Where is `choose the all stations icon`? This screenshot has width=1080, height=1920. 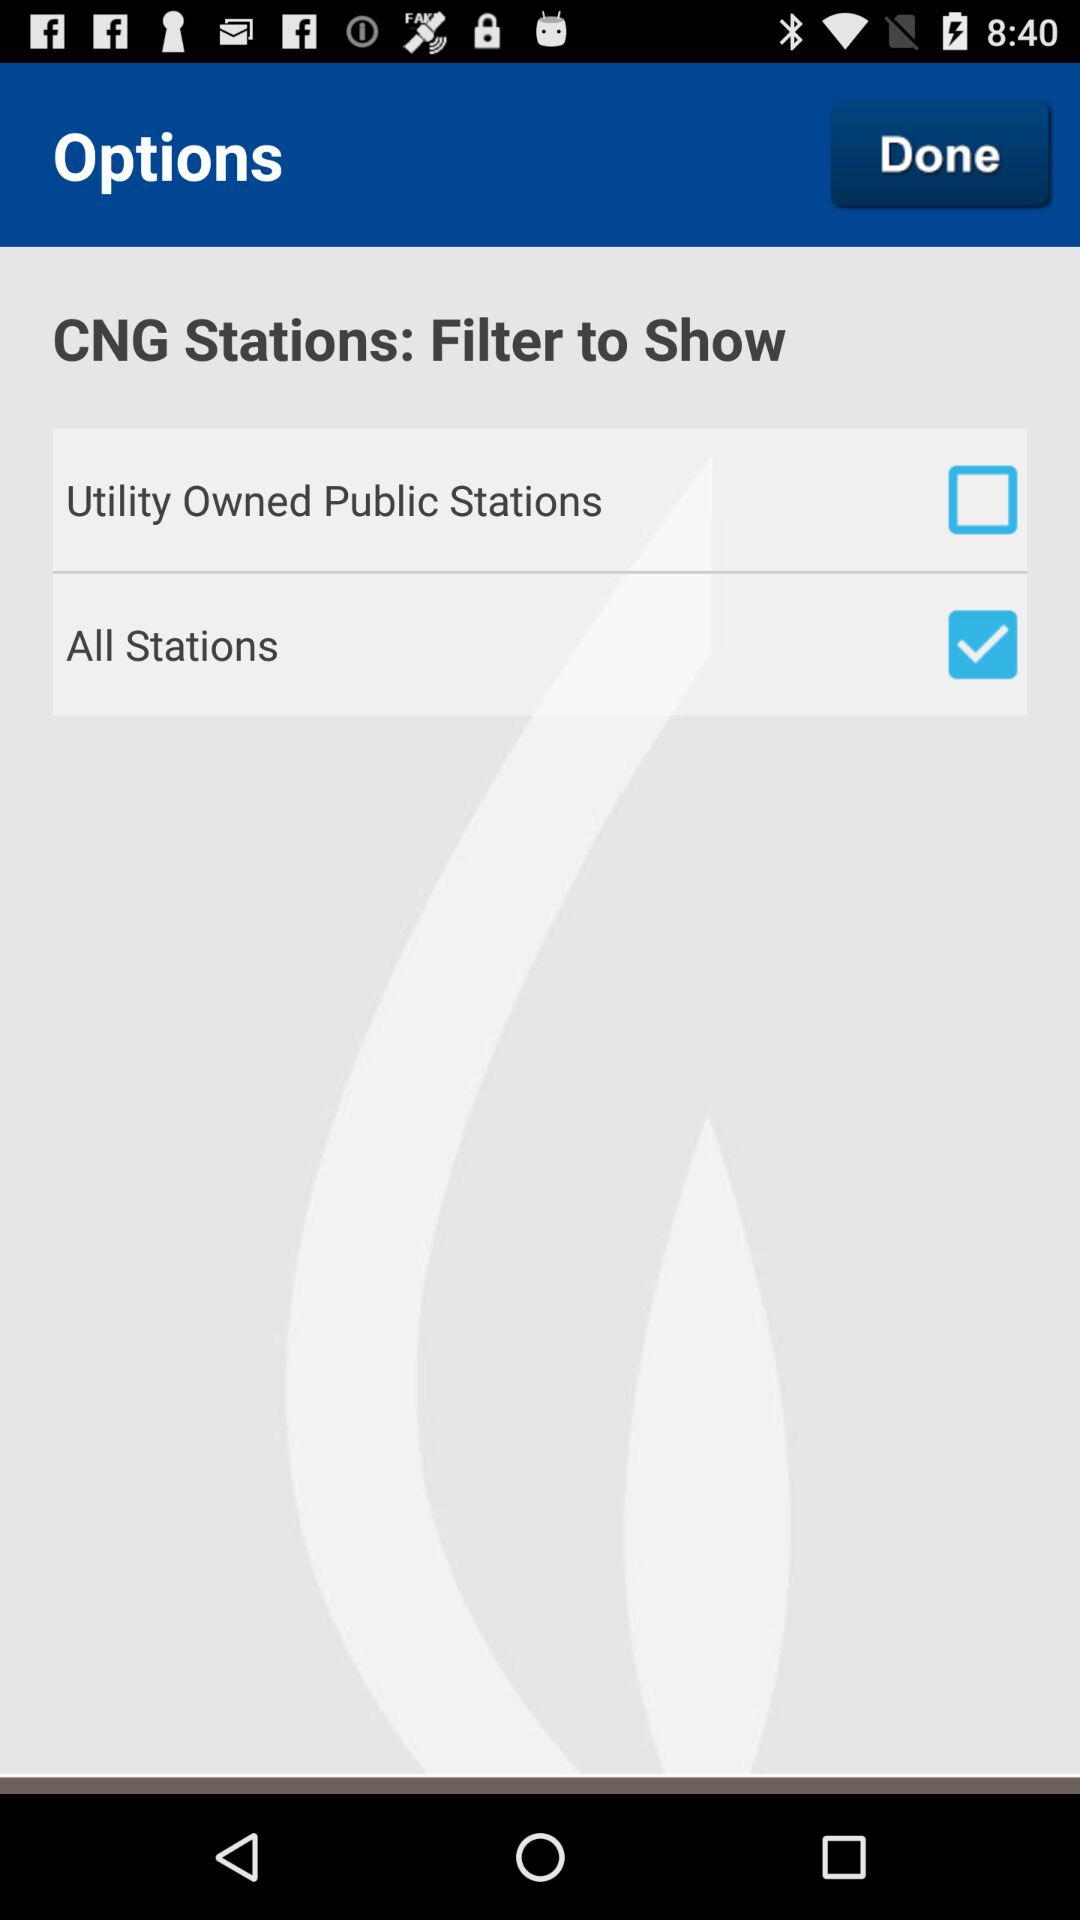 choose the all stations icon is located at coordinates (546, 644).